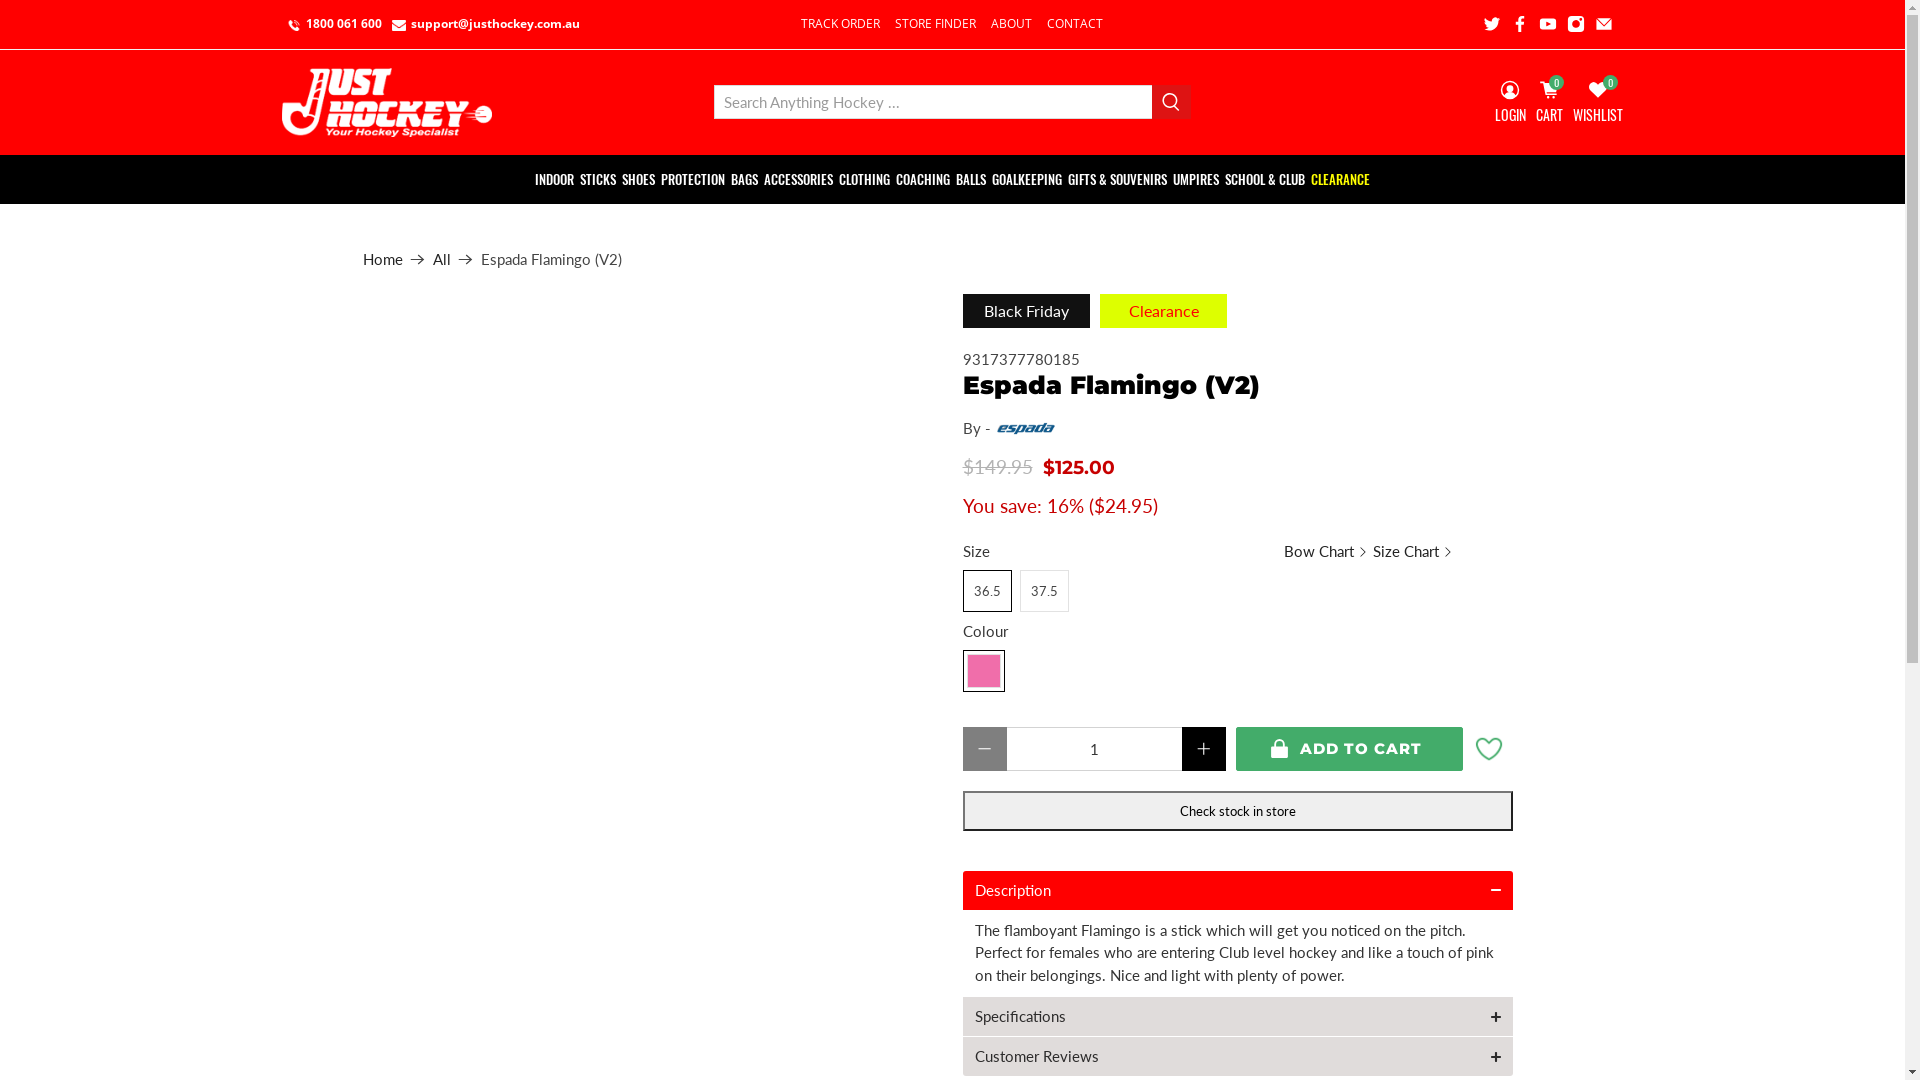 The width and height of the screenshot is (1920, 1080). I want to click on BALLS, so click(971, 180).